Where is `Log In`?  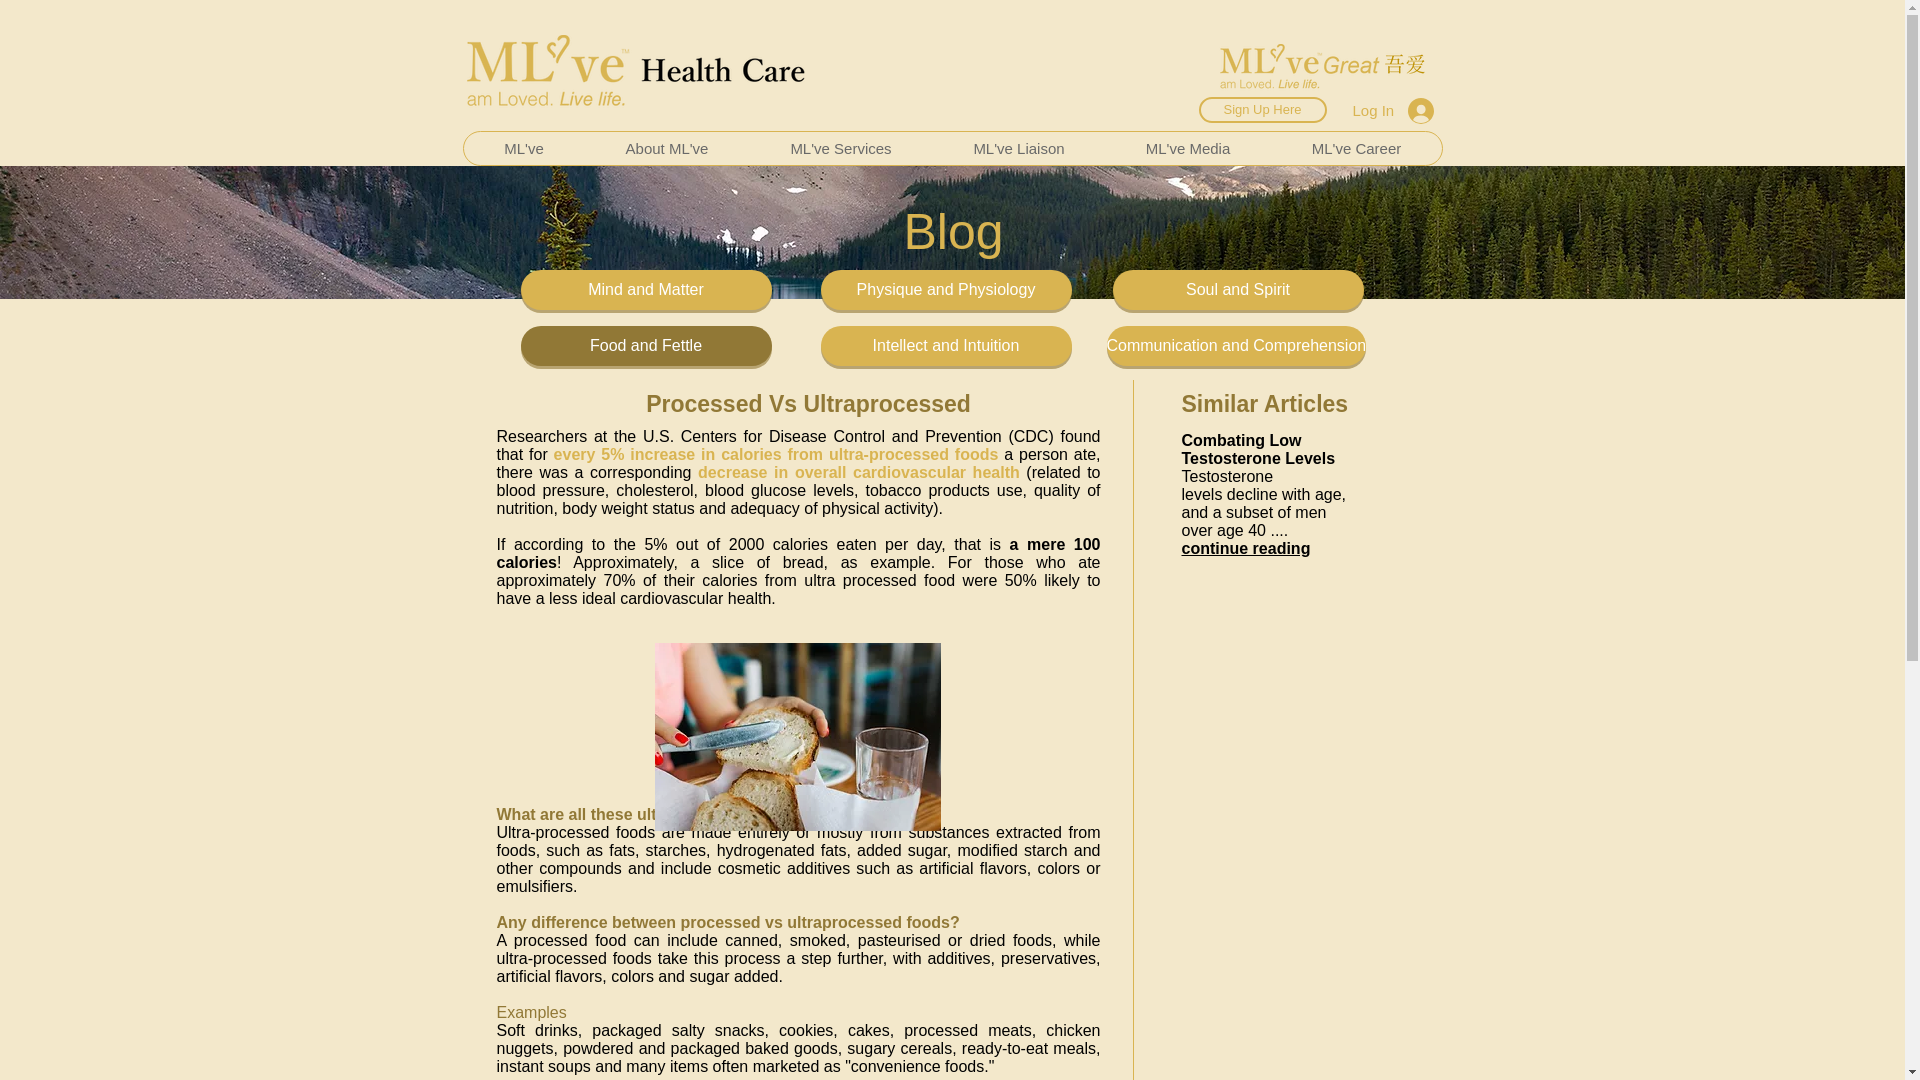 Log In is located at coordinates (1392, 110).